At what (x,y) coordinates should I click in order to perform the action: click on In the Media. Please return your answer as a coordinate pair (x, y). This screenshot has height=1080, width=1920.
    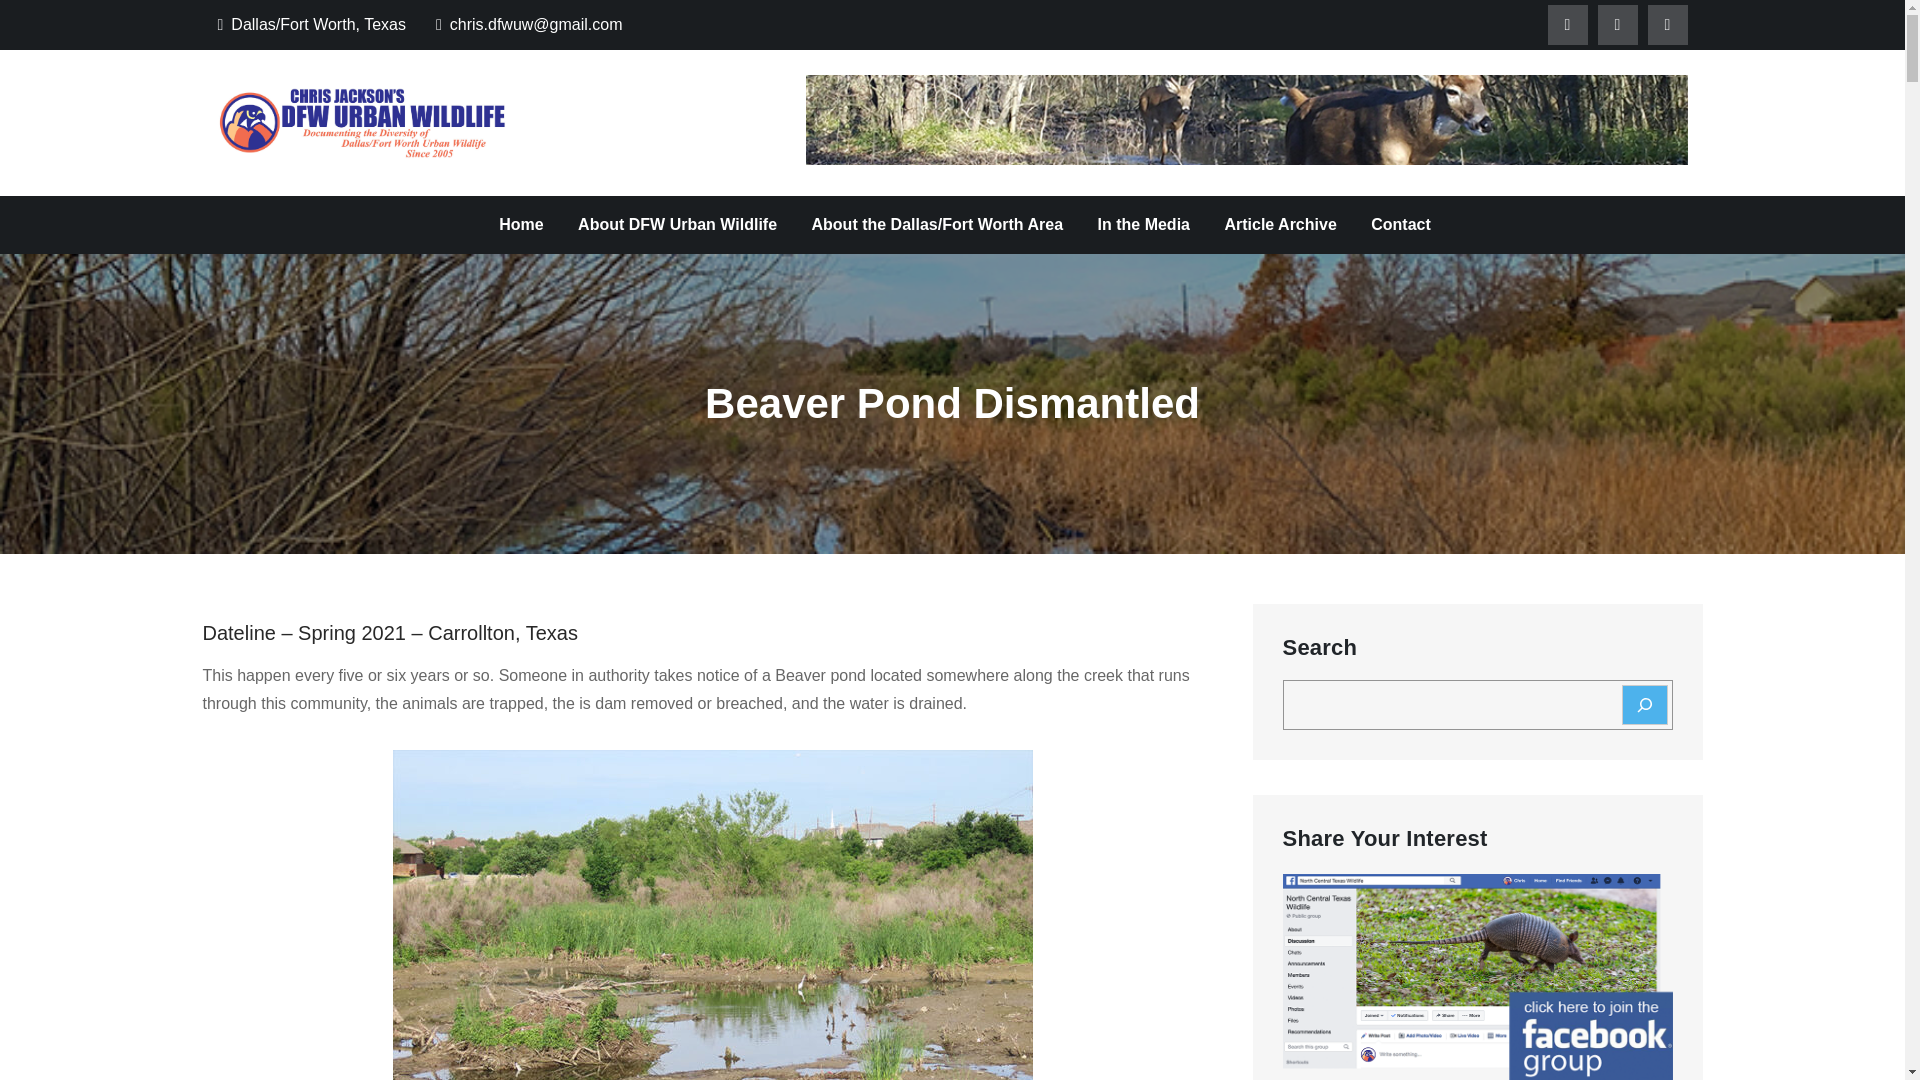
    Looking at the image, I should click on (1144, 224).